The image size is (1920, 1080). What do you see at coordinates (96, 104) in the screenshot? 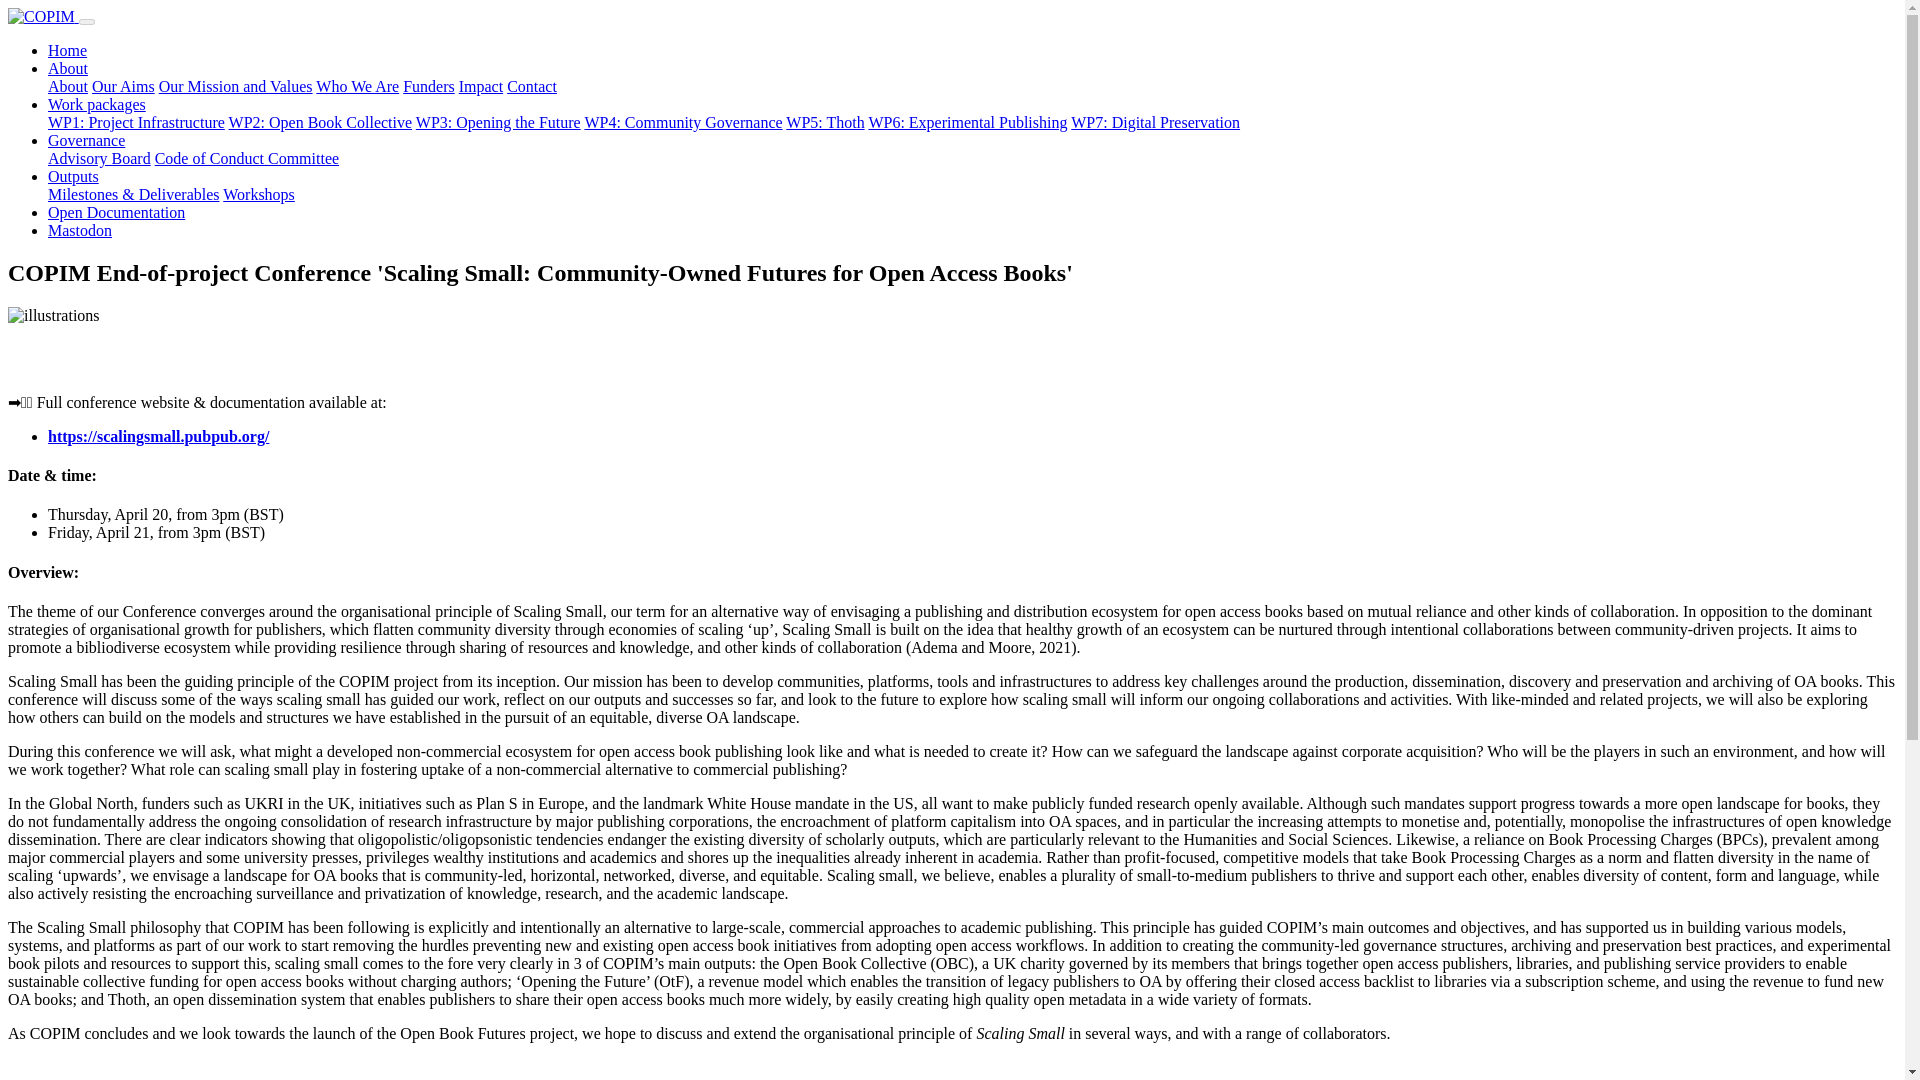
I see `Work packages` at bounding box center [96, 104].